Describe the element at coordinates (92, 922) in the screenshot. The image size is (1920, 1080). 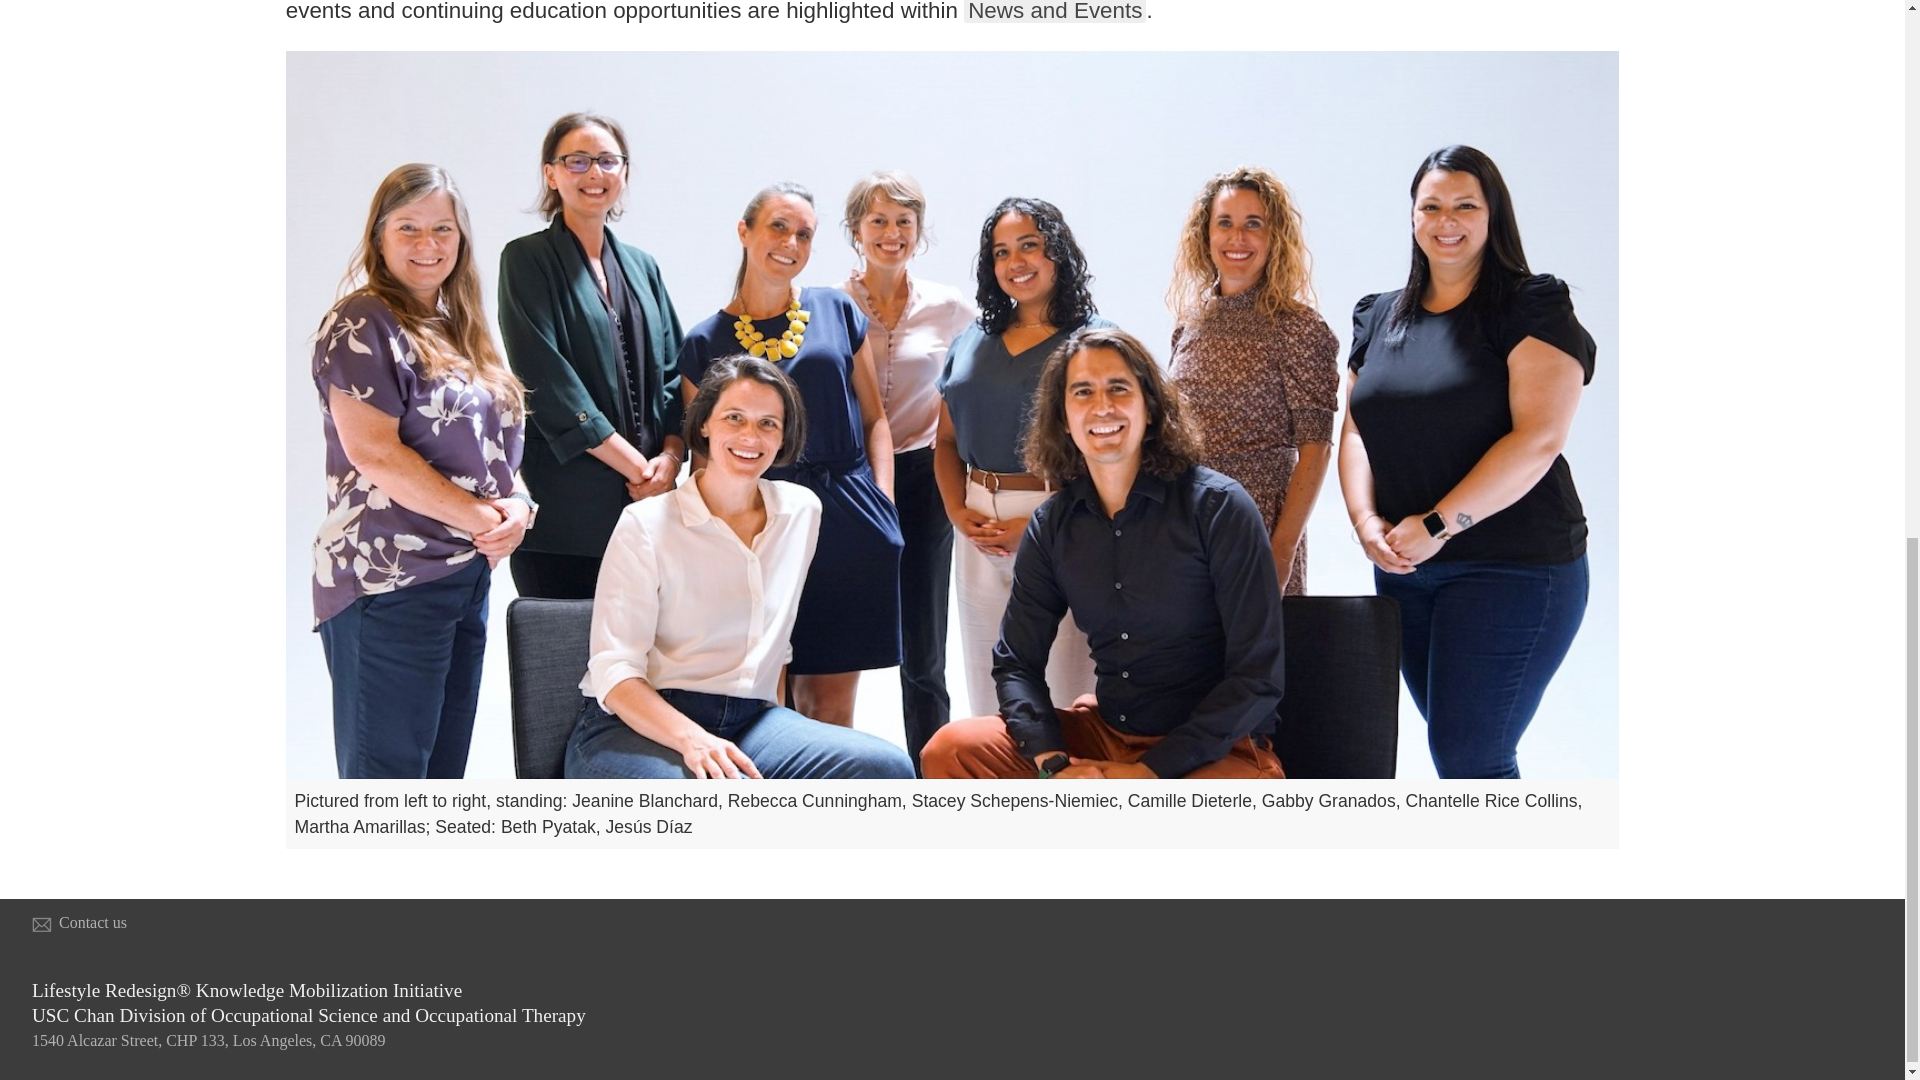
I see `Contact us` at that location.